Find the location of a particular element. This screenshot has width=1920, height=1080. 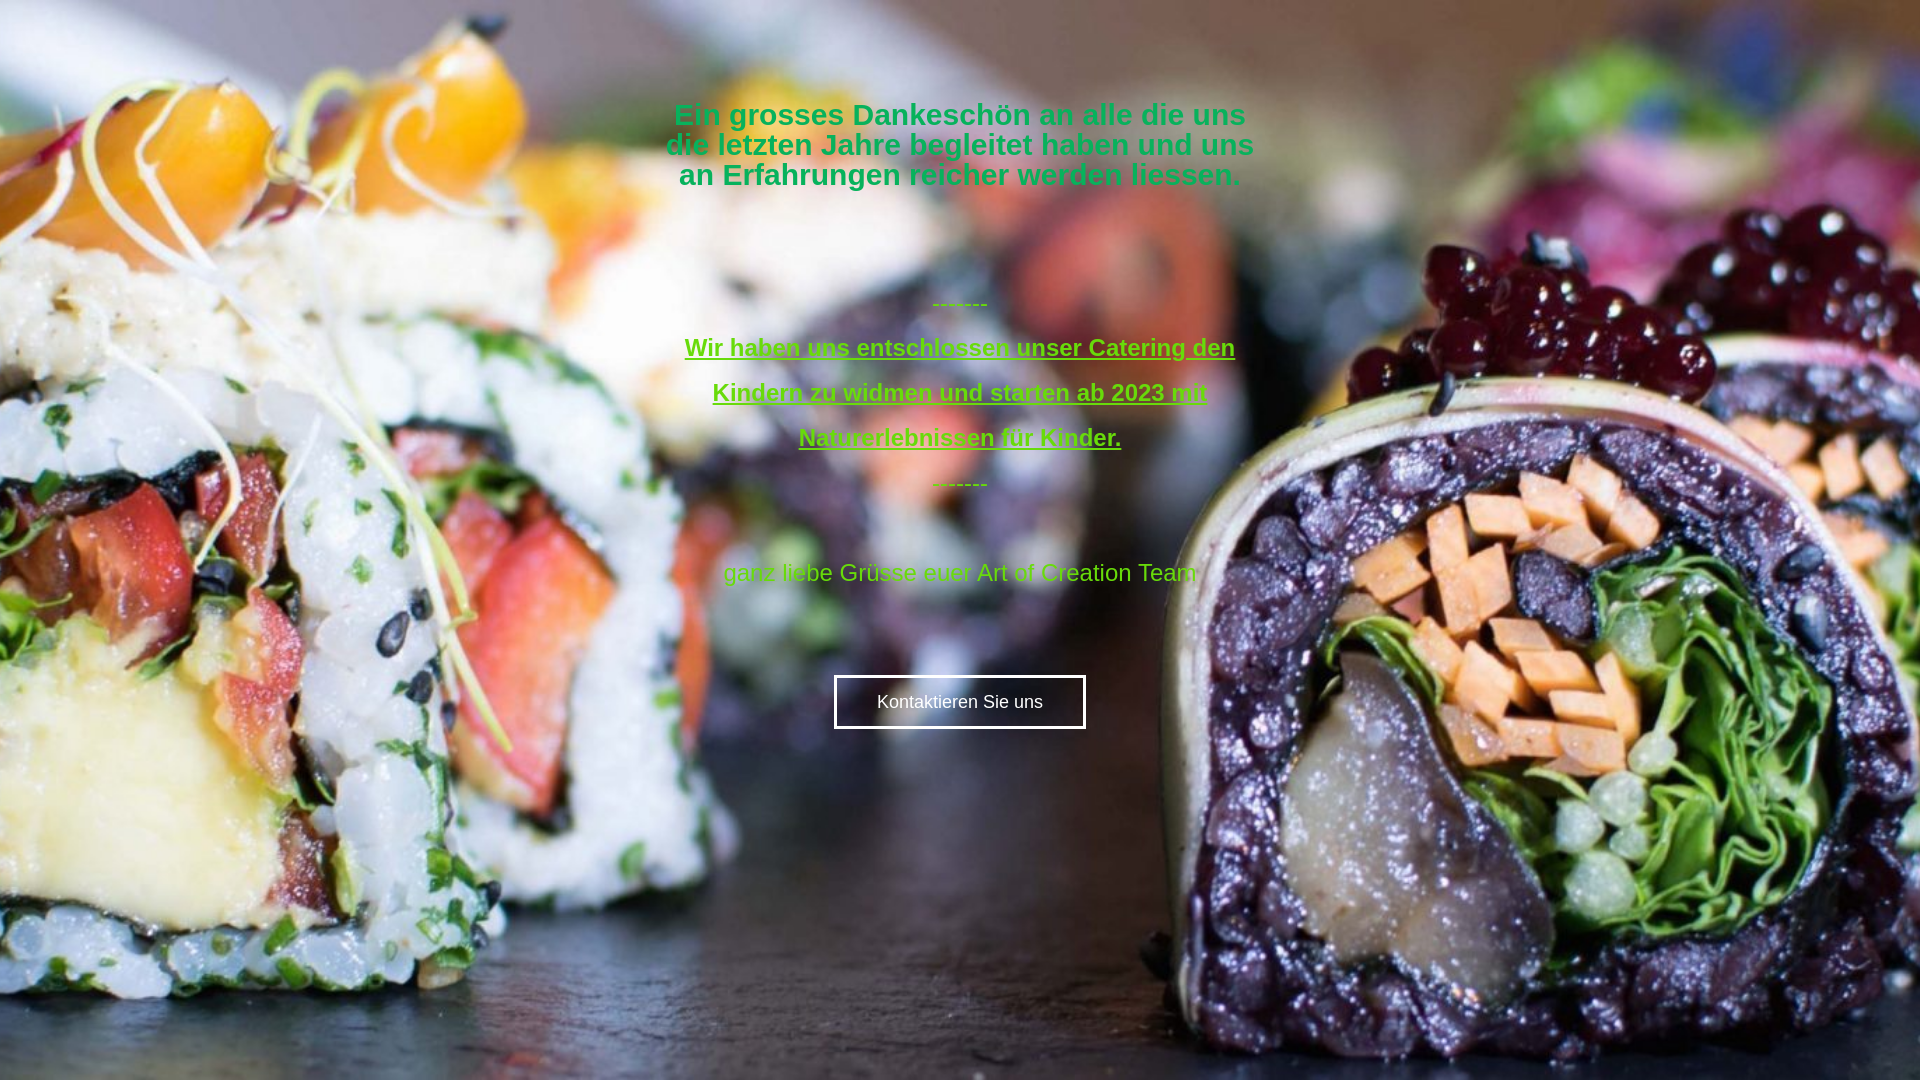

Kontaktieren Sie uns is located at coordinates (960, 702).